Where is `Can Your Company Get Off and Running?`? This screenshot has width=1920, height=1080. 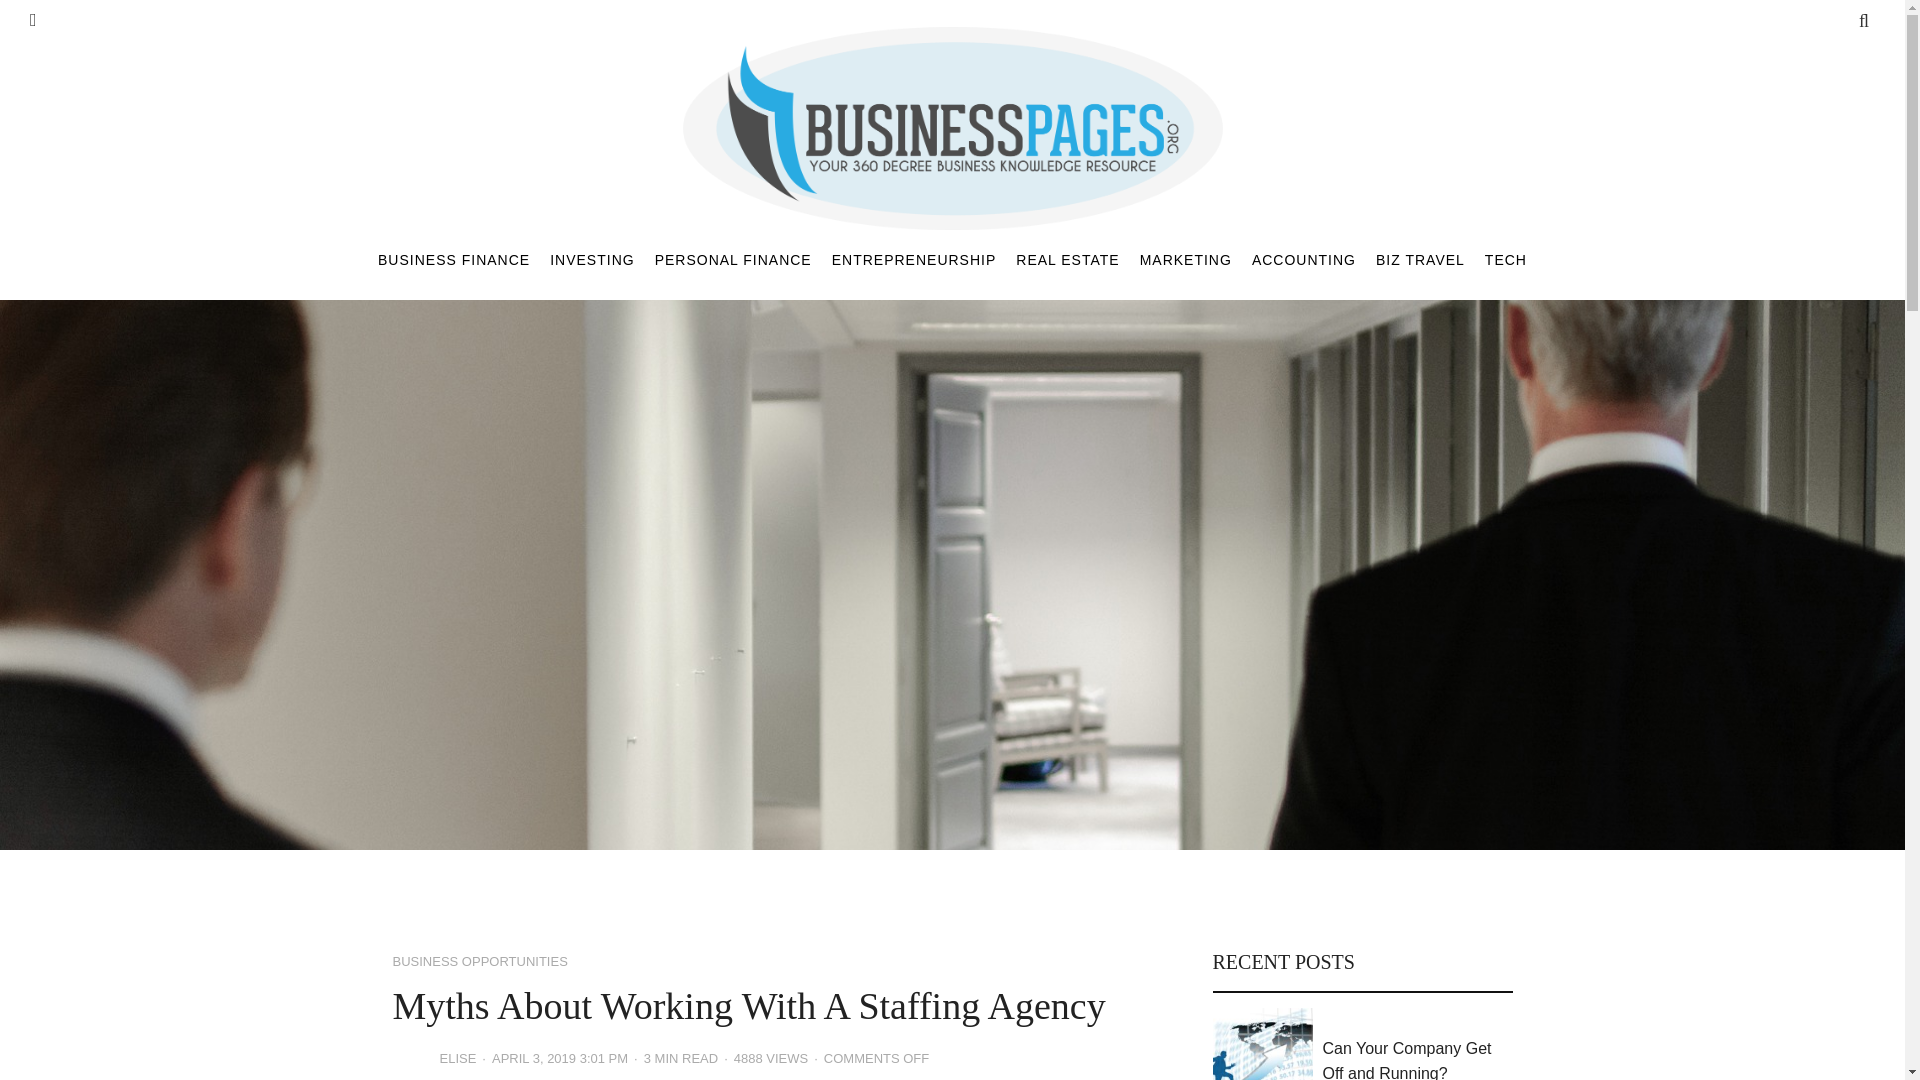 Can Your Company Get Off and Running? is located at coordinates (1417, 1058).